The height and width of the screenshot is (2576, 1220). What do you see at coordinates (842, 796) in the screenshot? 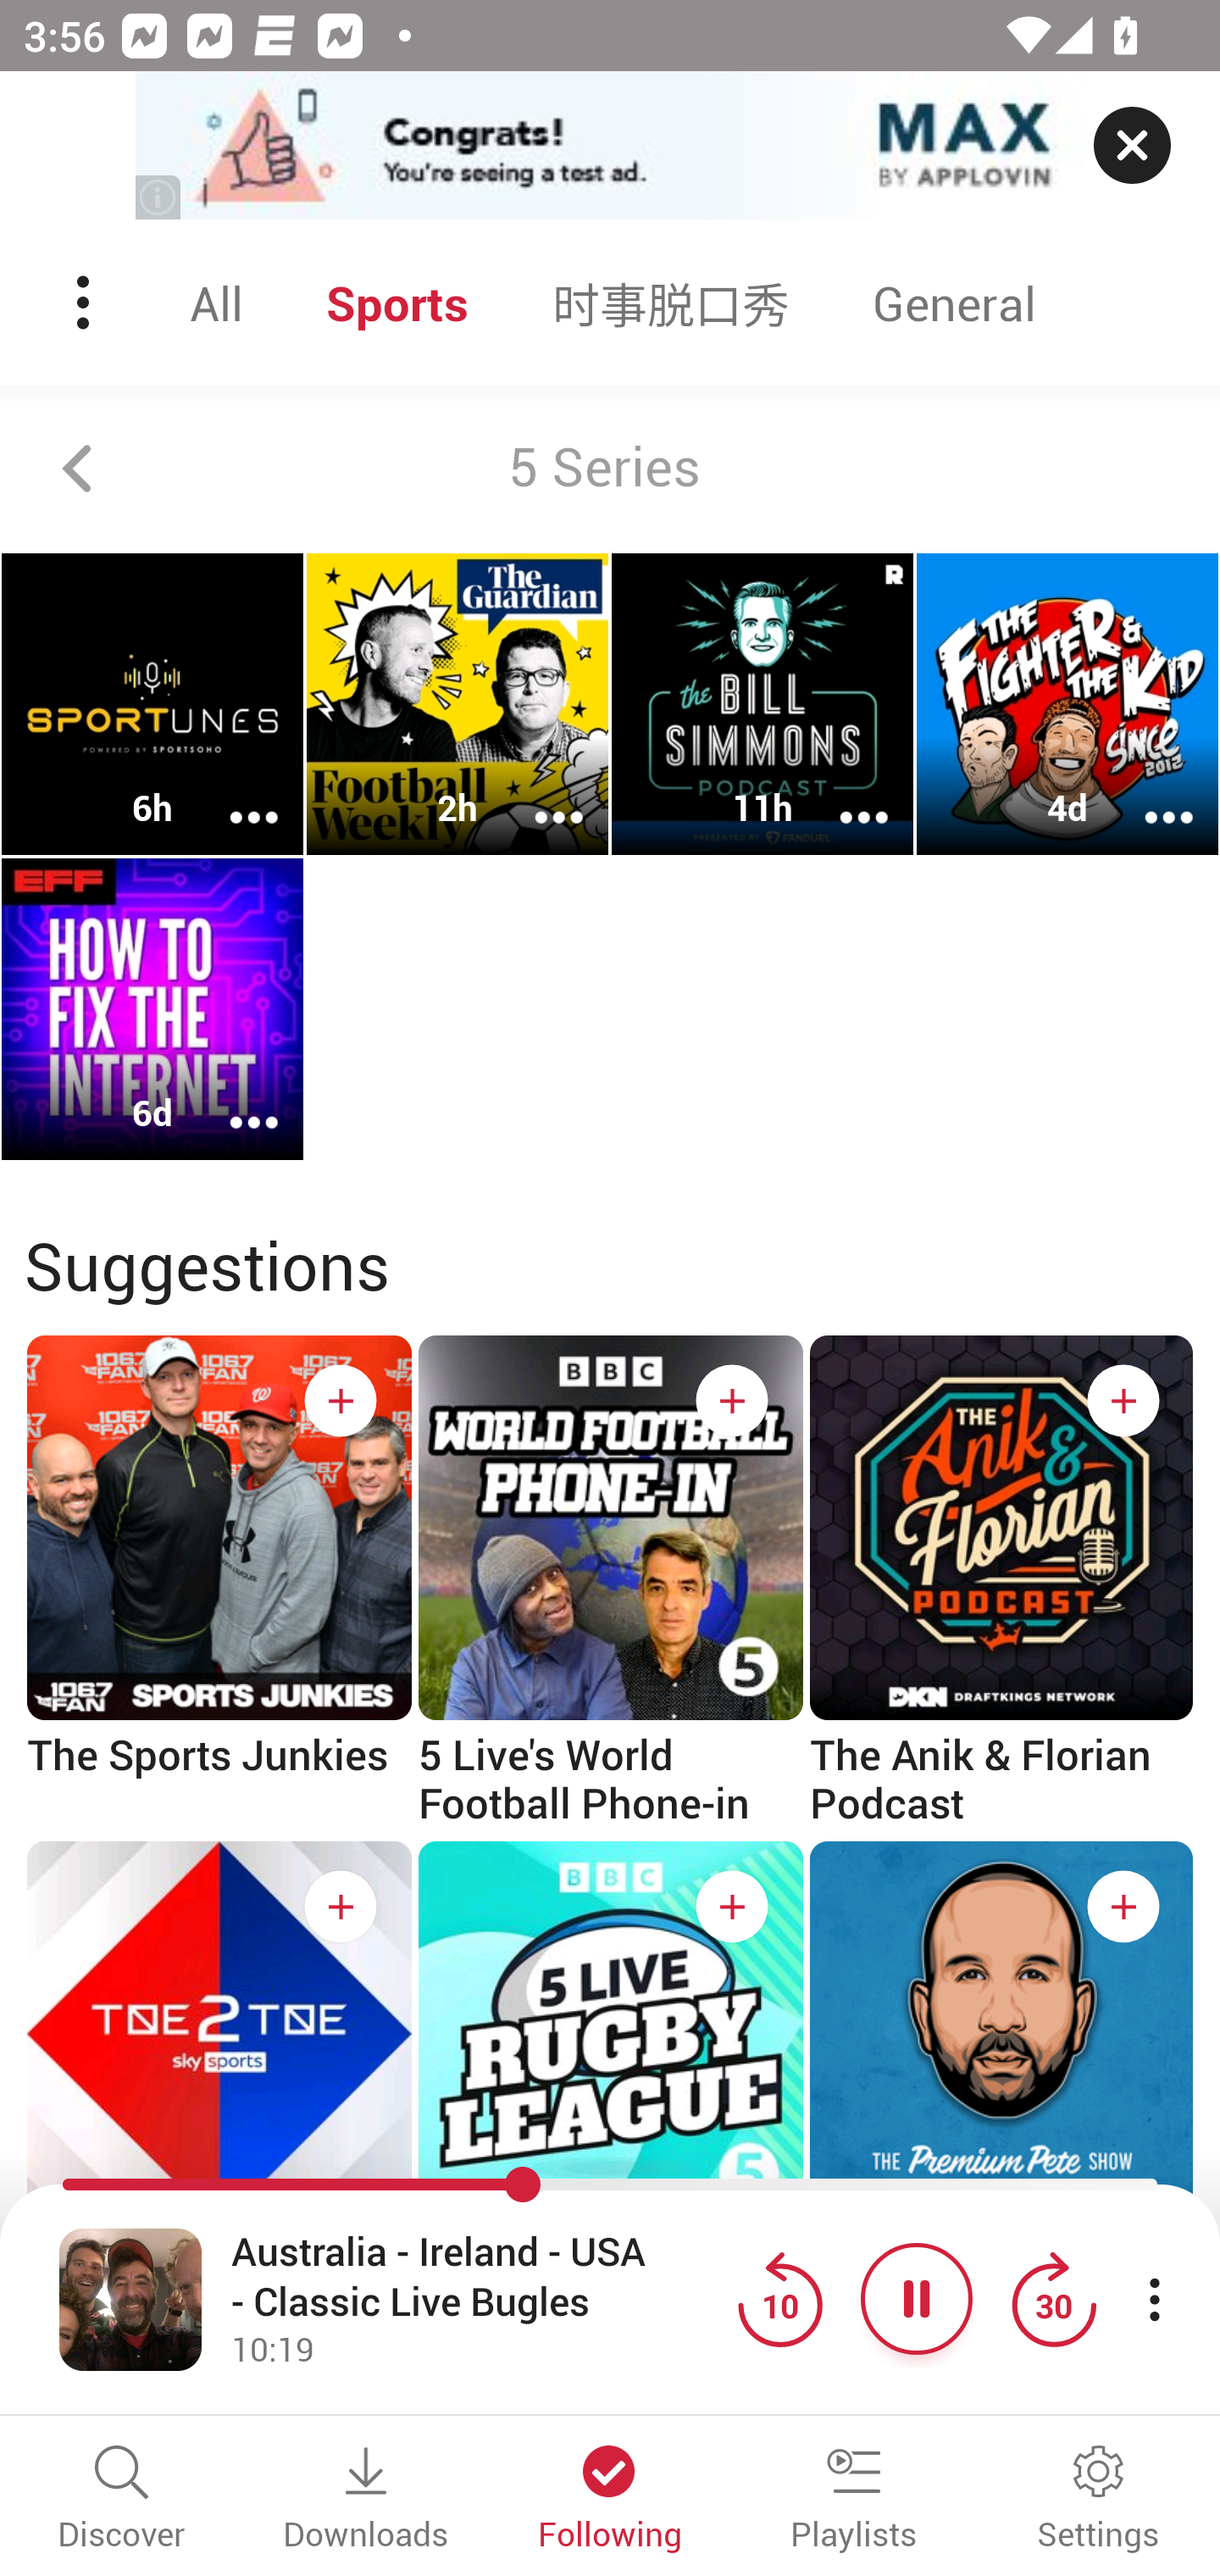
I see `More options` at bounding box center [842, 796].